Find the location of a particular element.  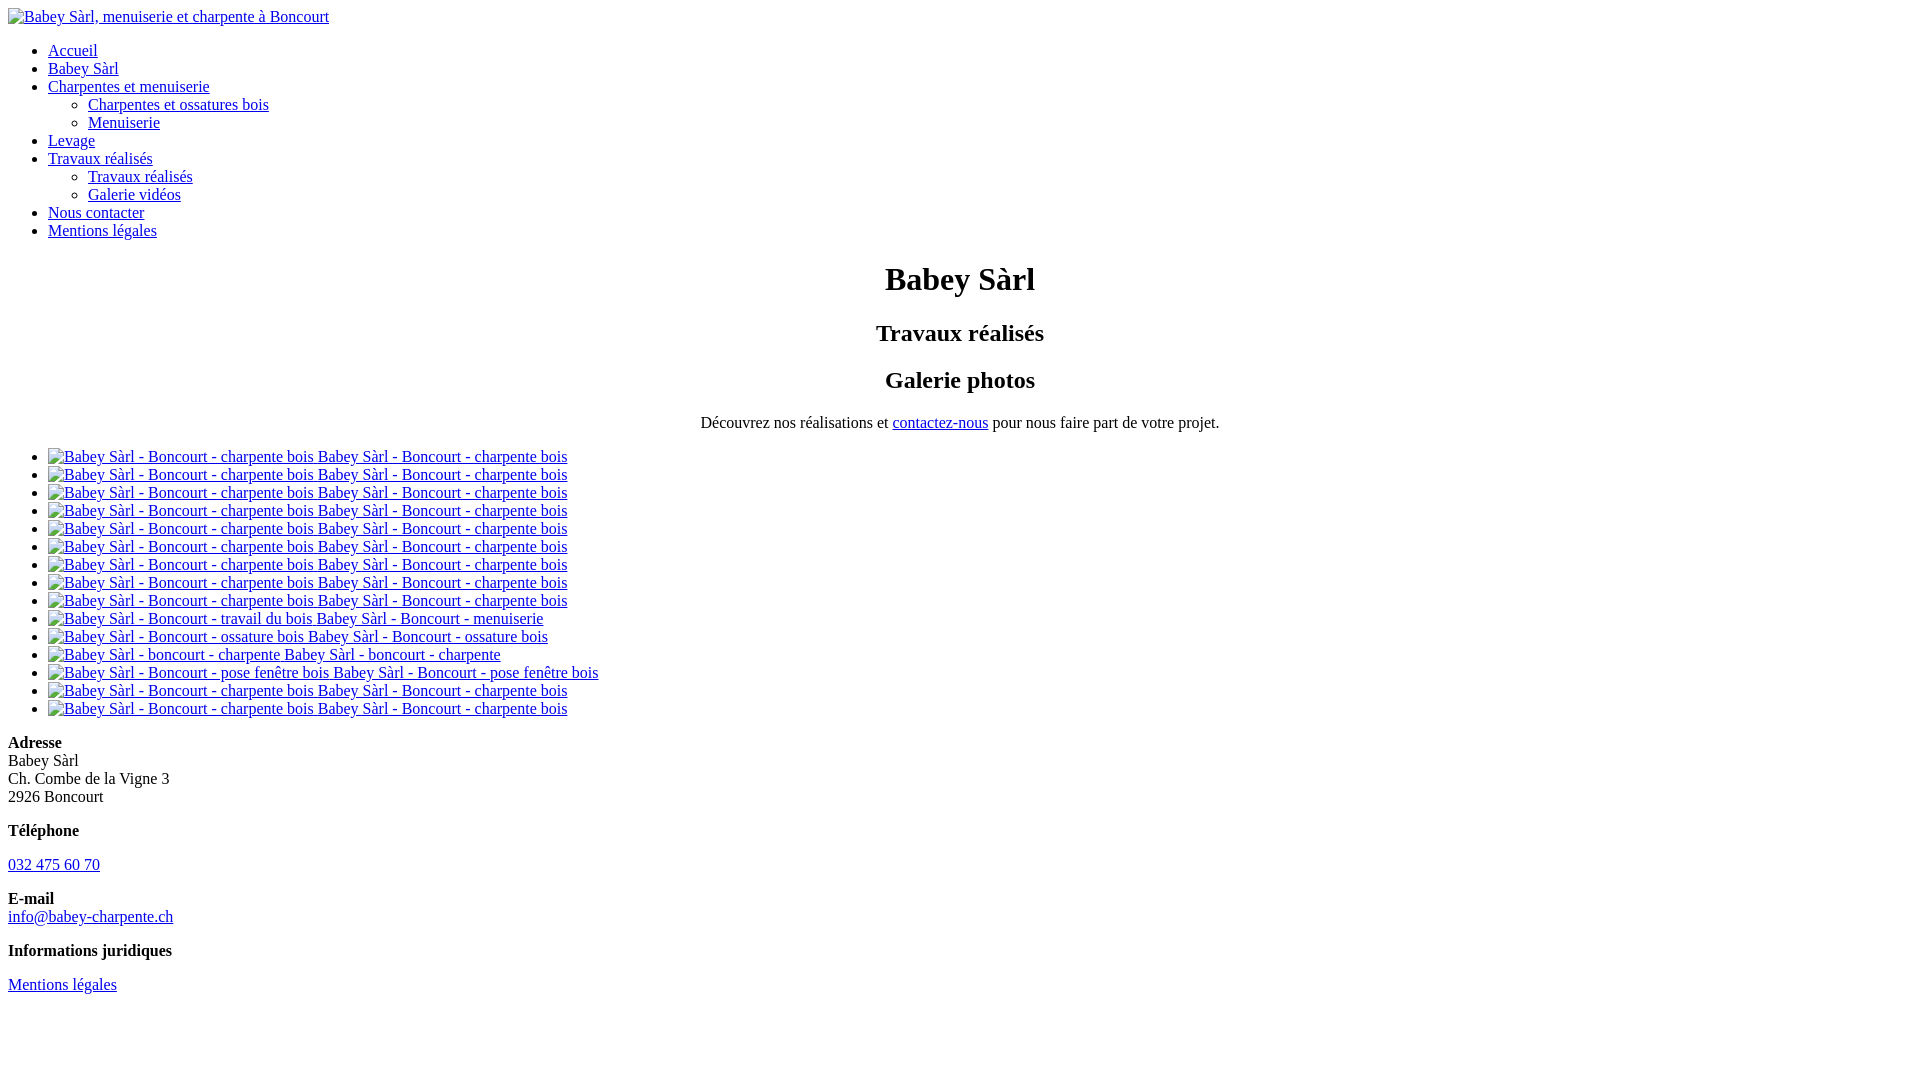

Nous contacter is located at coordinates (96, 212).